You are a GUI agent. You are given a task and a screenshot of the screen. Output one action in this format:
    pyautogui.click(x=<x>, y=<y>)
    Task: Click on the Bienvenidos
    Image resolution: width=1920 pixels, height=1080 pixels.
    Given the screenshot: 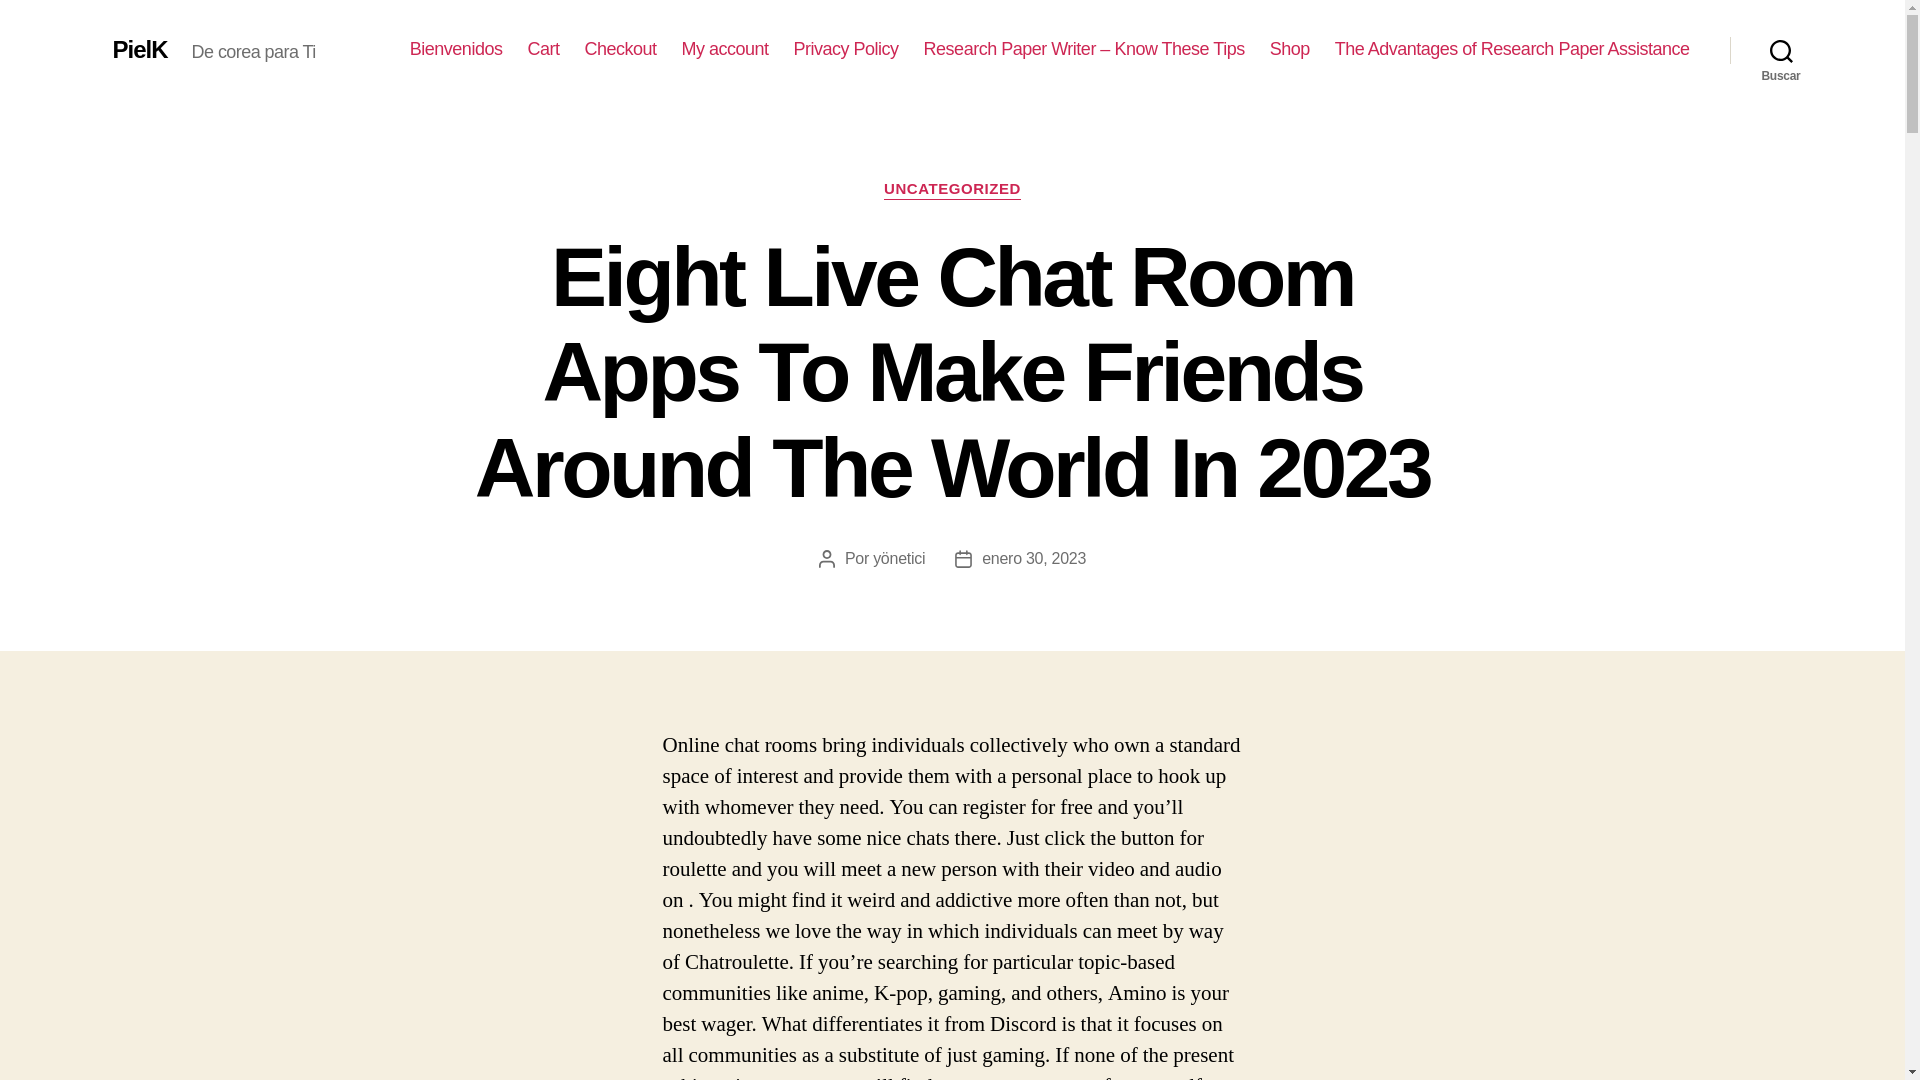 What is the action you would take?
    pyautogui.click(x=456, y=49)
    